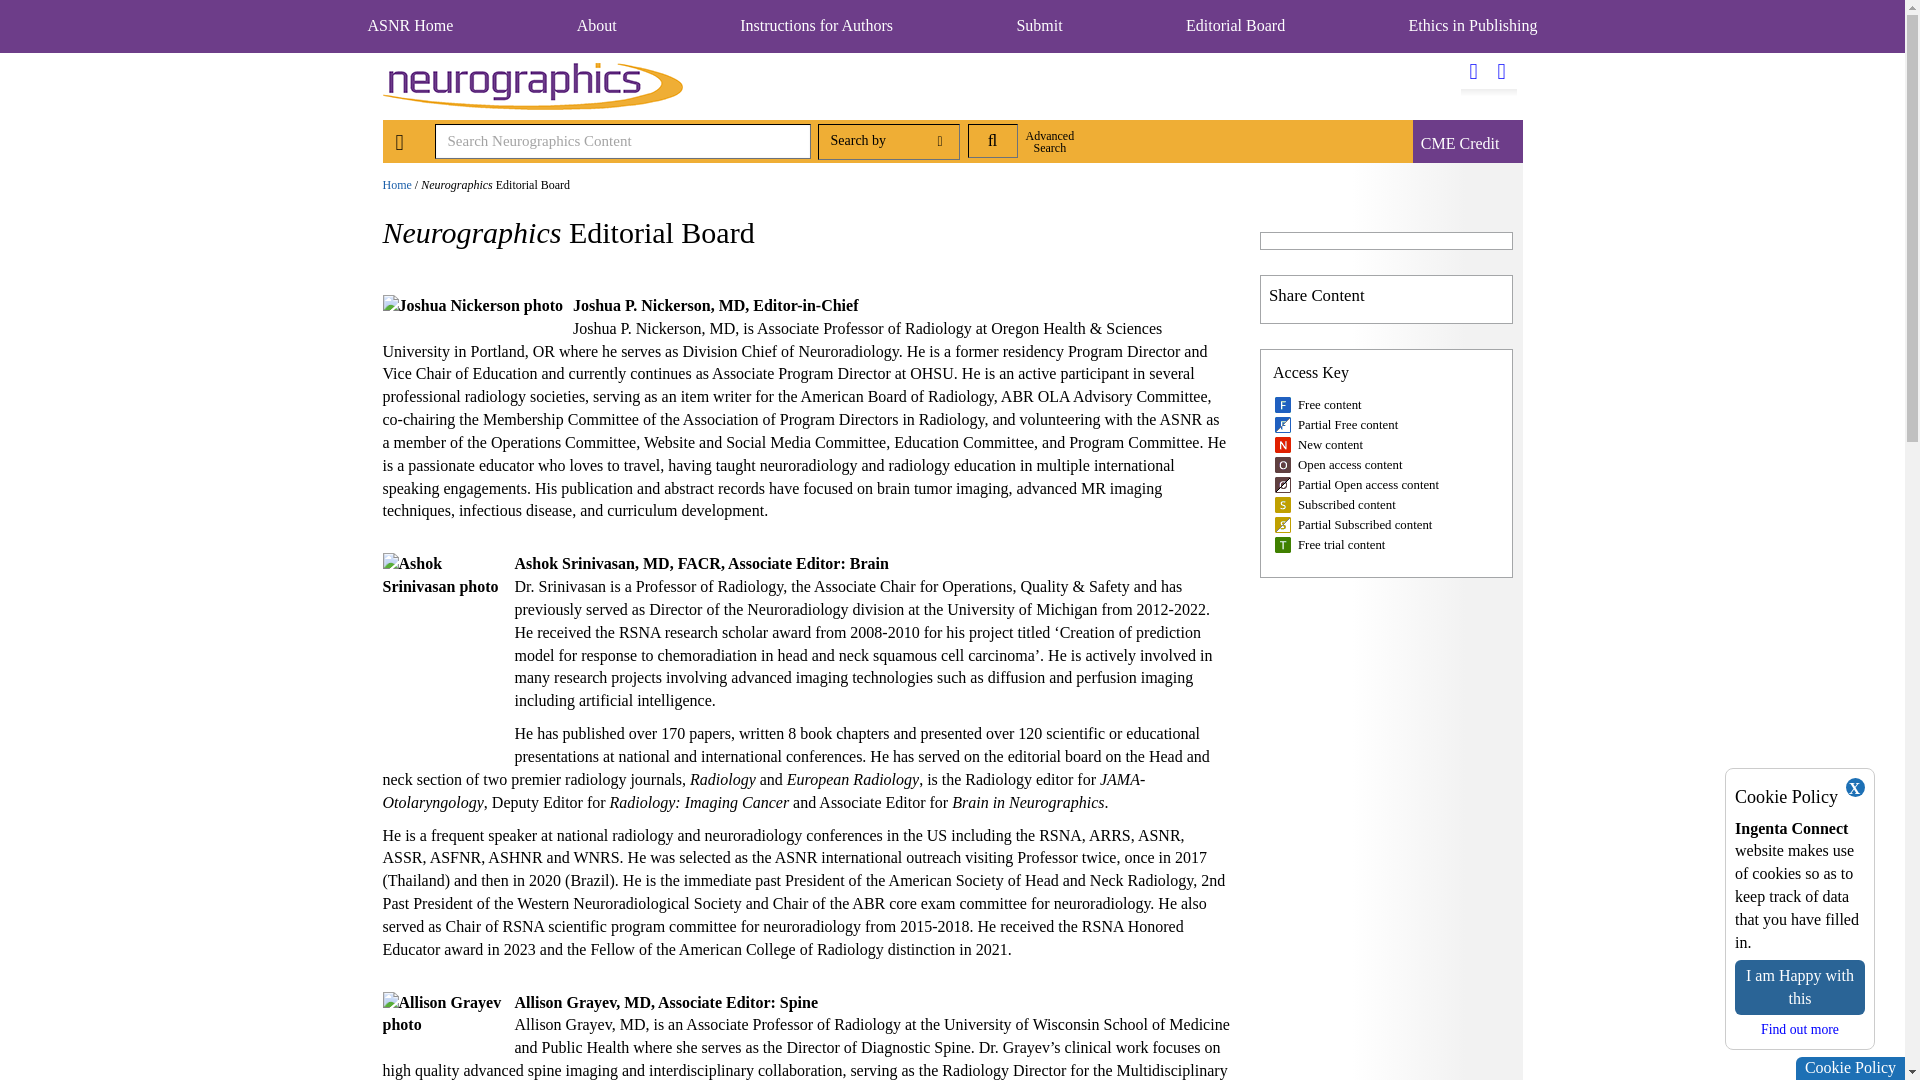 Image resolution: width=1920 pixels, height=1080 pixels. I want to click on Search by, so click(888, 142).